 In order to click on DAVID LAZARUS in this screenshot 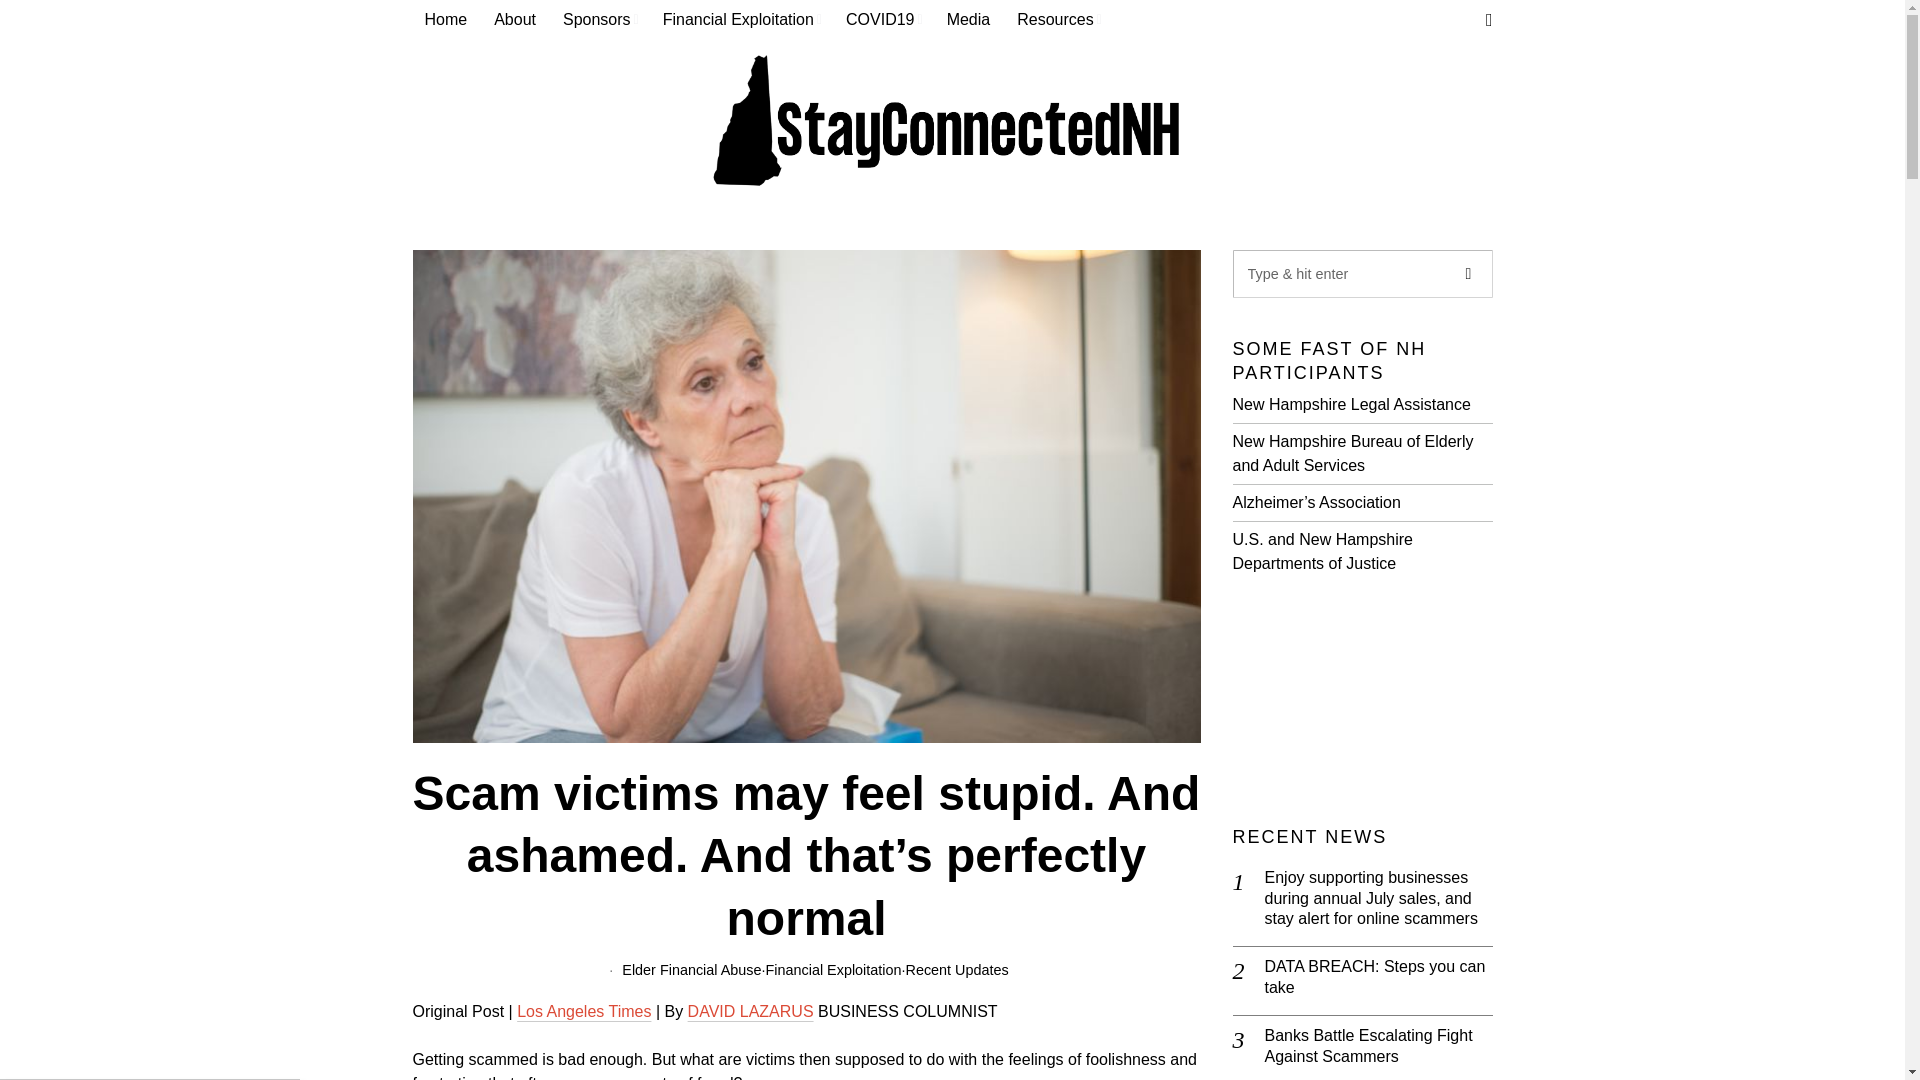, I will do `click(750, 1011)`.